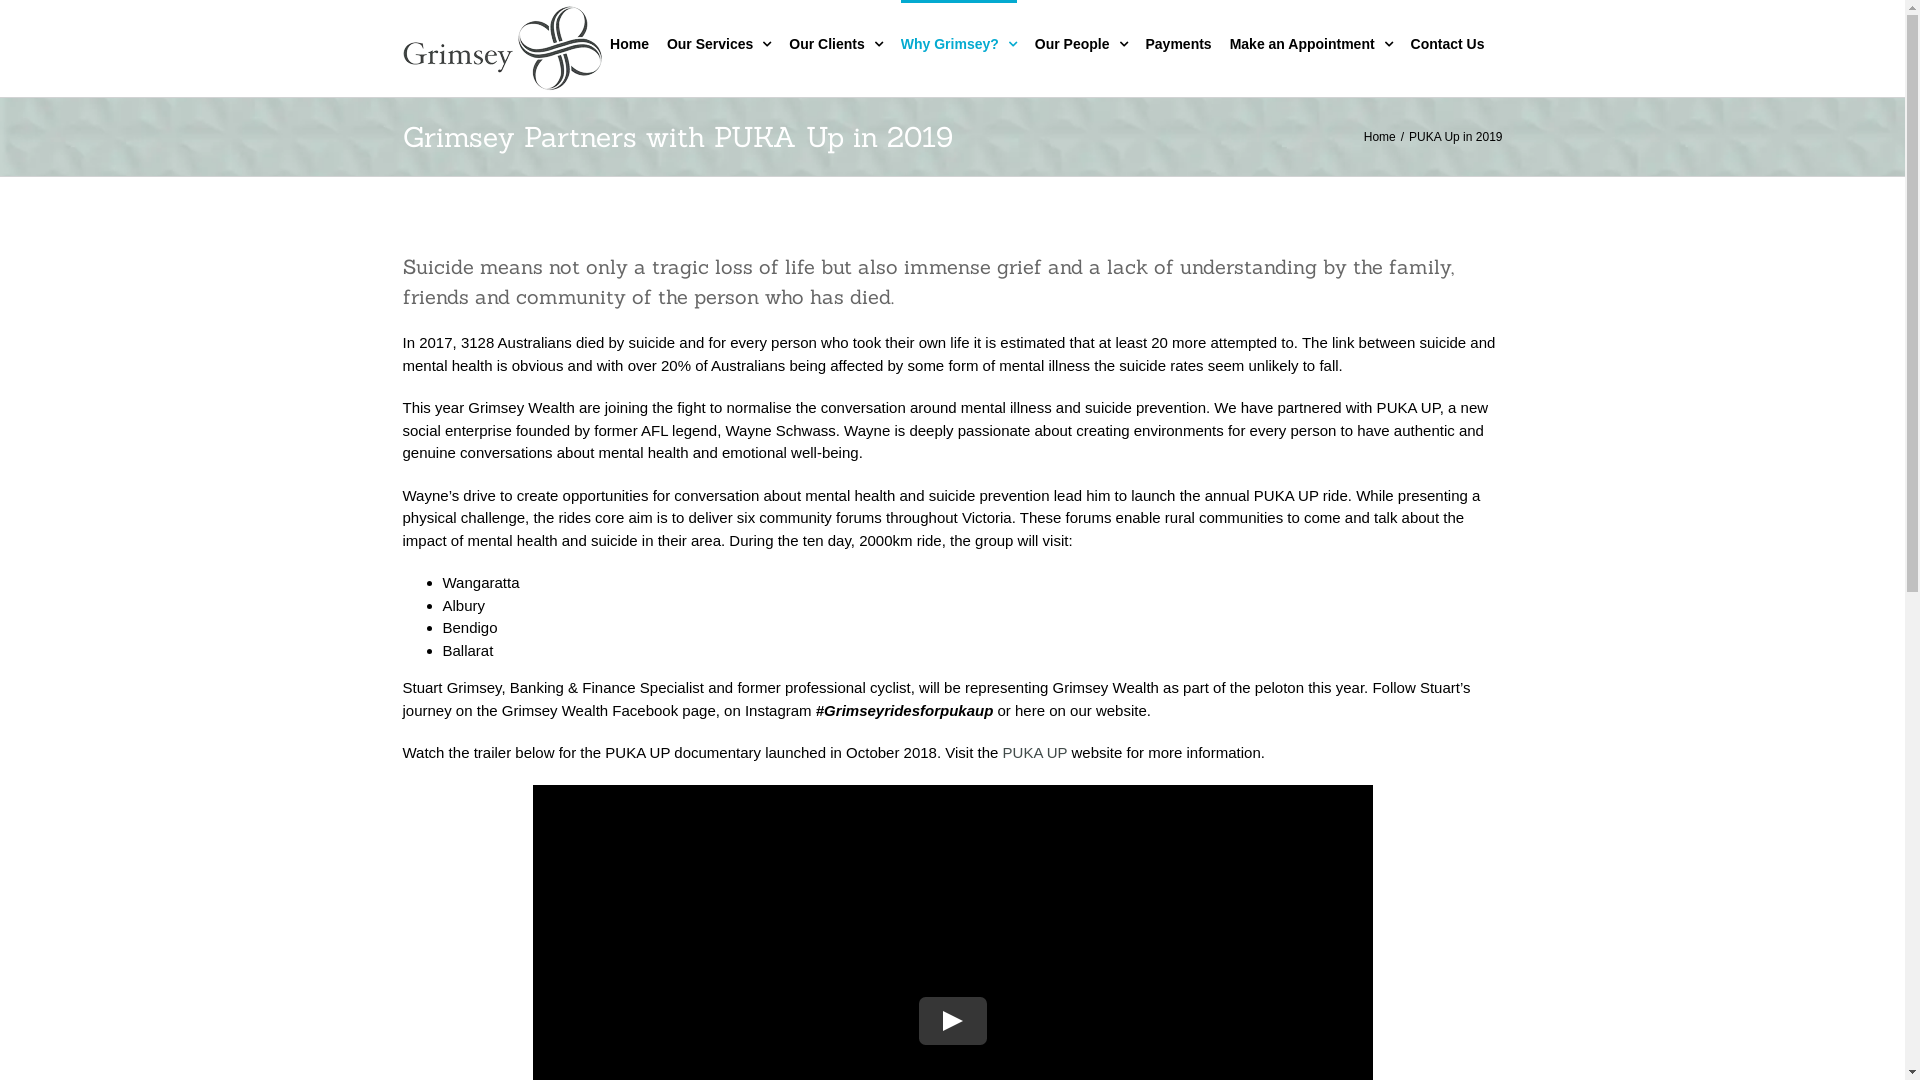 This screenshot has width=1920, height=1080. What do you see at coordinates (952, 1021) in the screenshot?
I see `Play` at bounding box center [952, 1021].